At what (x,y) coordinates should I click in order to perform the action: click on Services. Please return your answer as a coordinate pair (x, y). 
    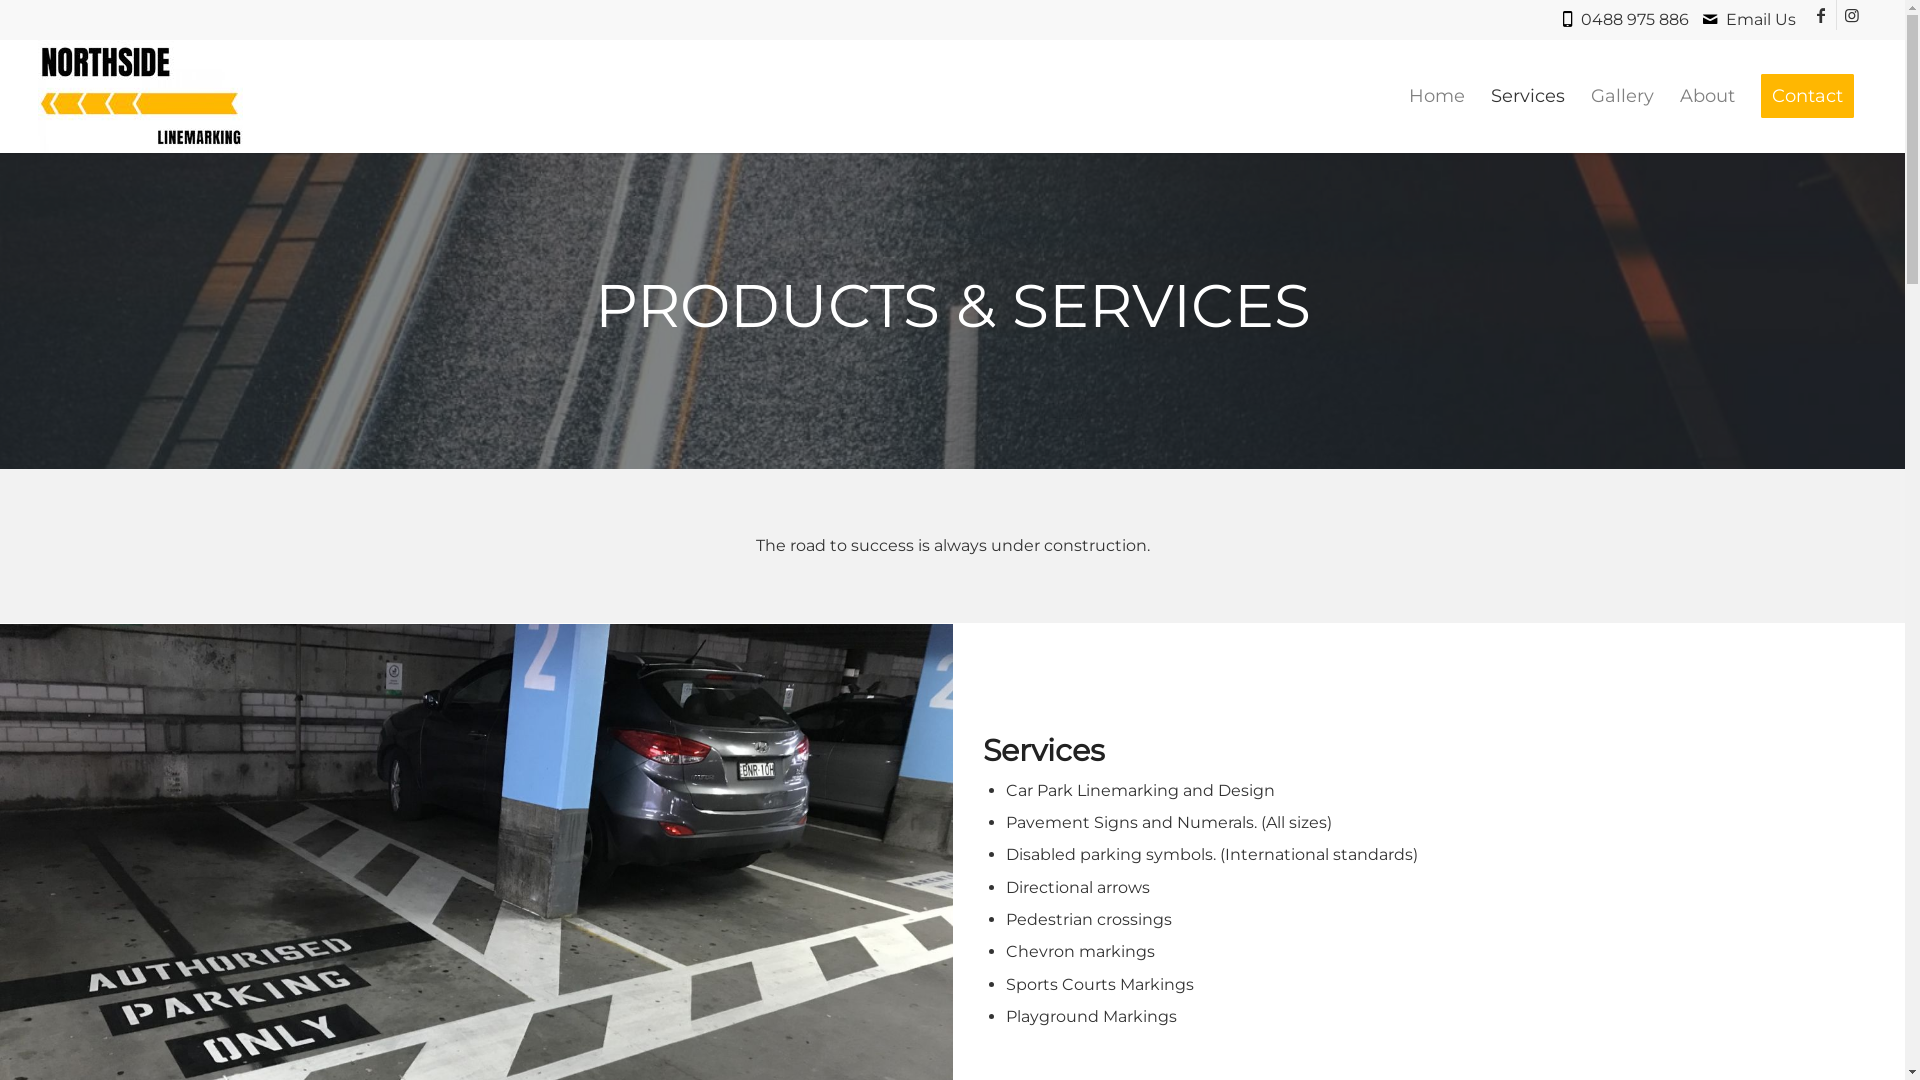
    Looking at the image, I should click on (1528, 96).